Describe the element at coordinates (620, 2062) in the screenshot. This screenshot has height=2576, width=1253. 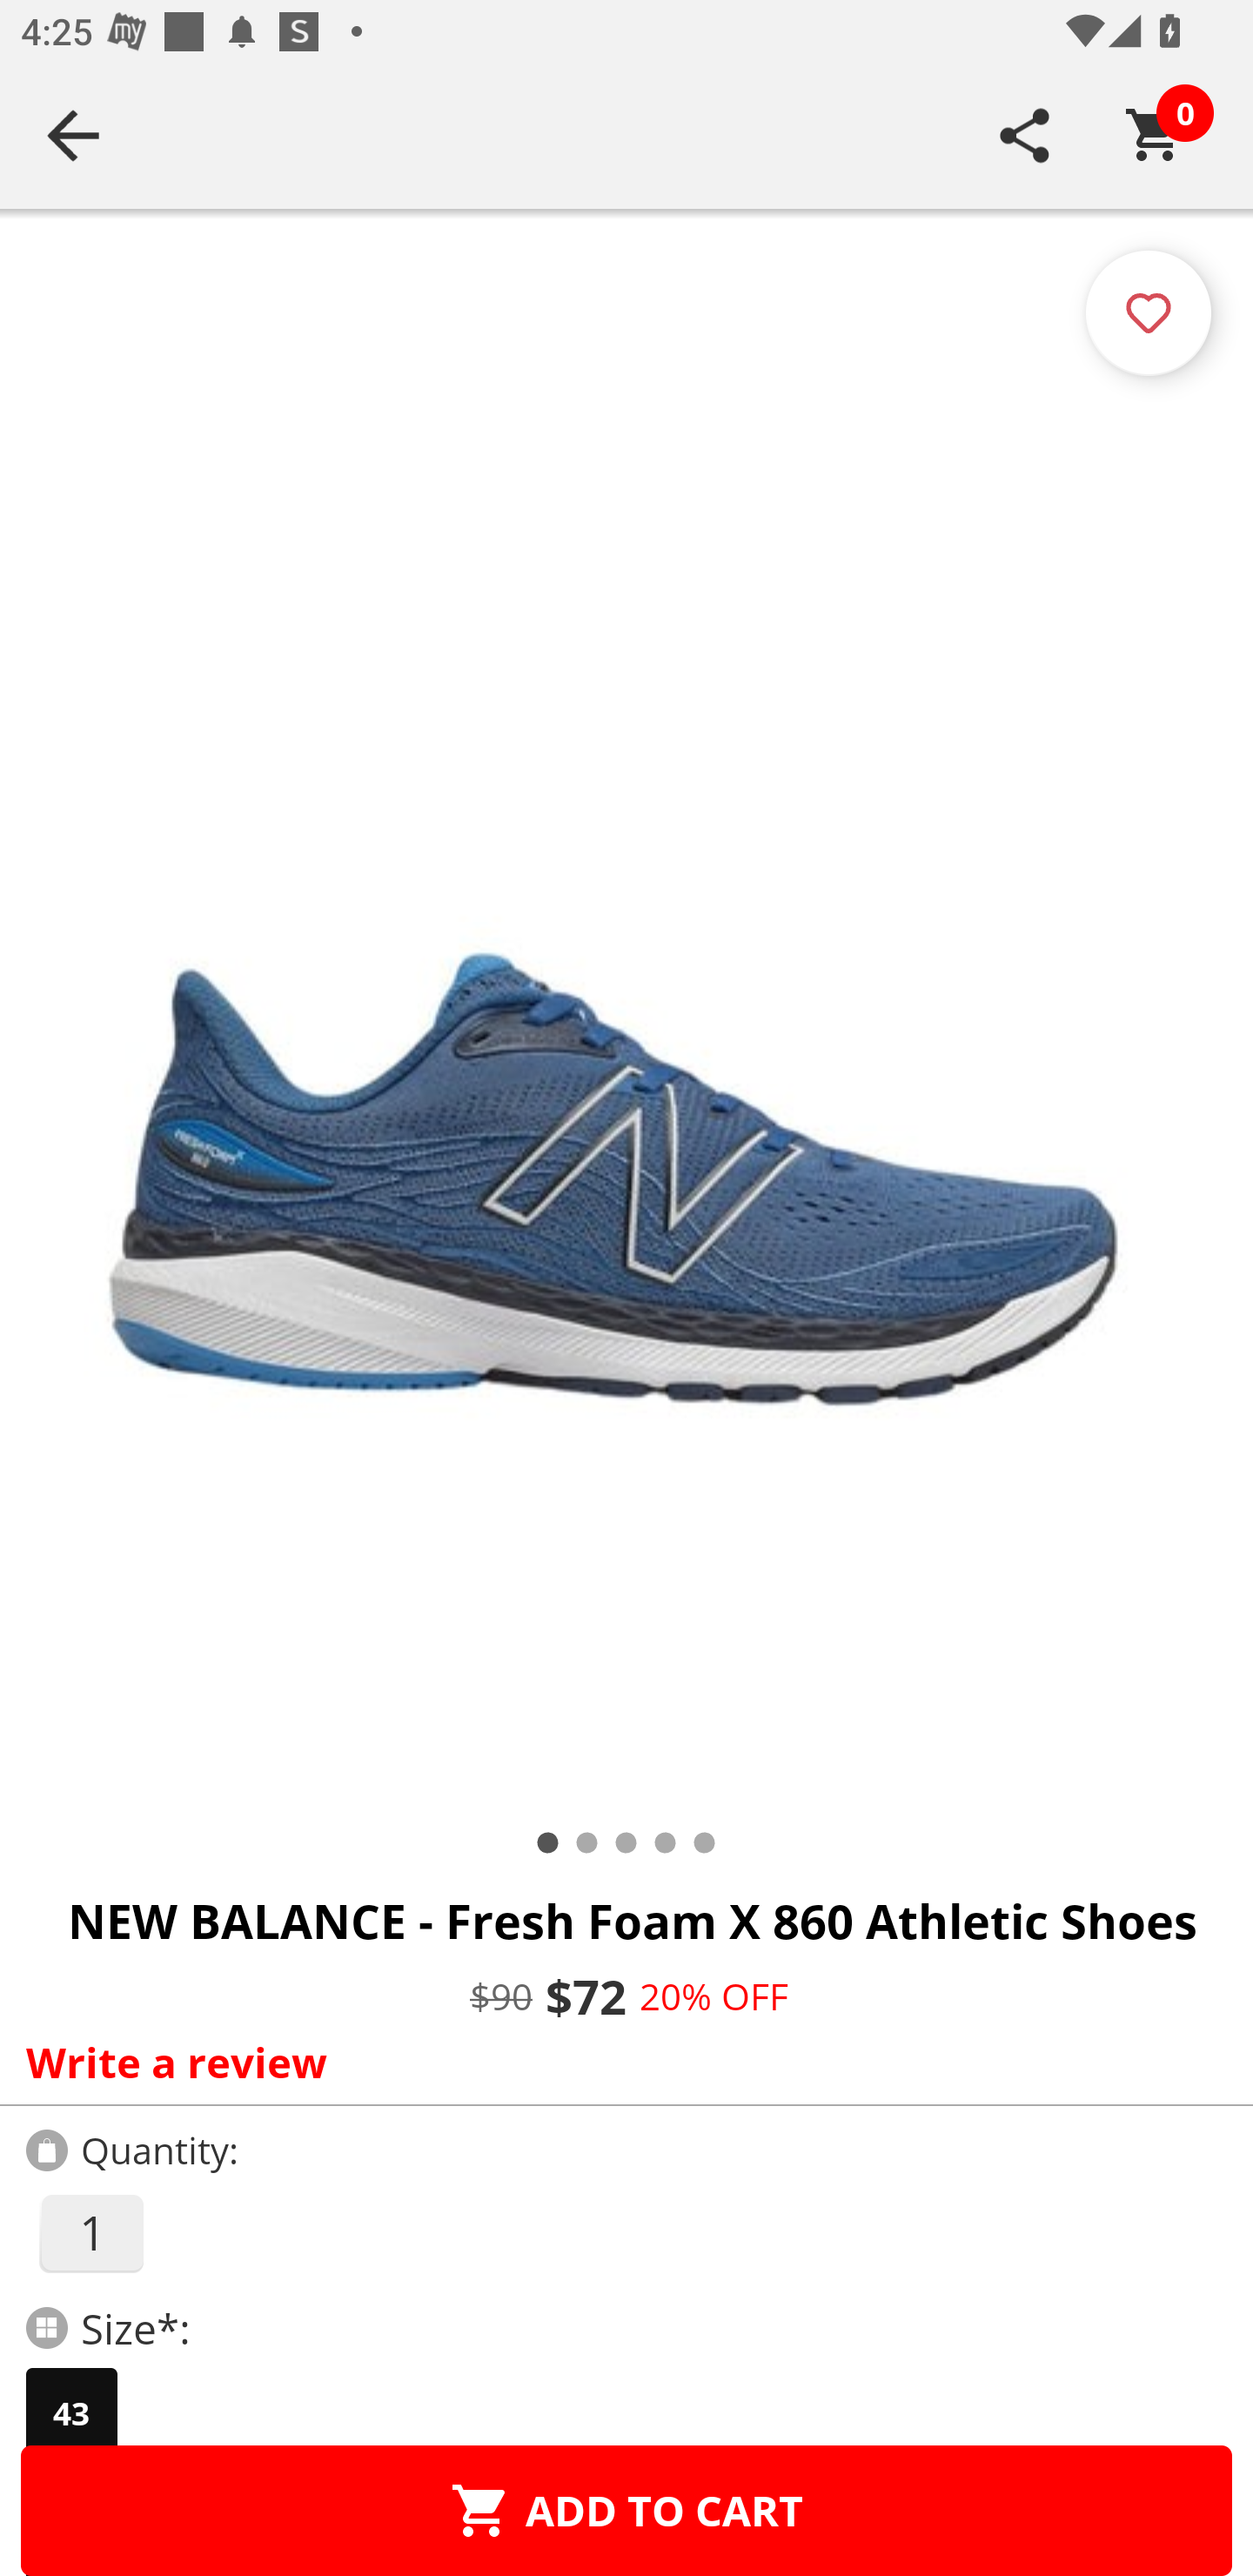
I see `Write a review` at that location.